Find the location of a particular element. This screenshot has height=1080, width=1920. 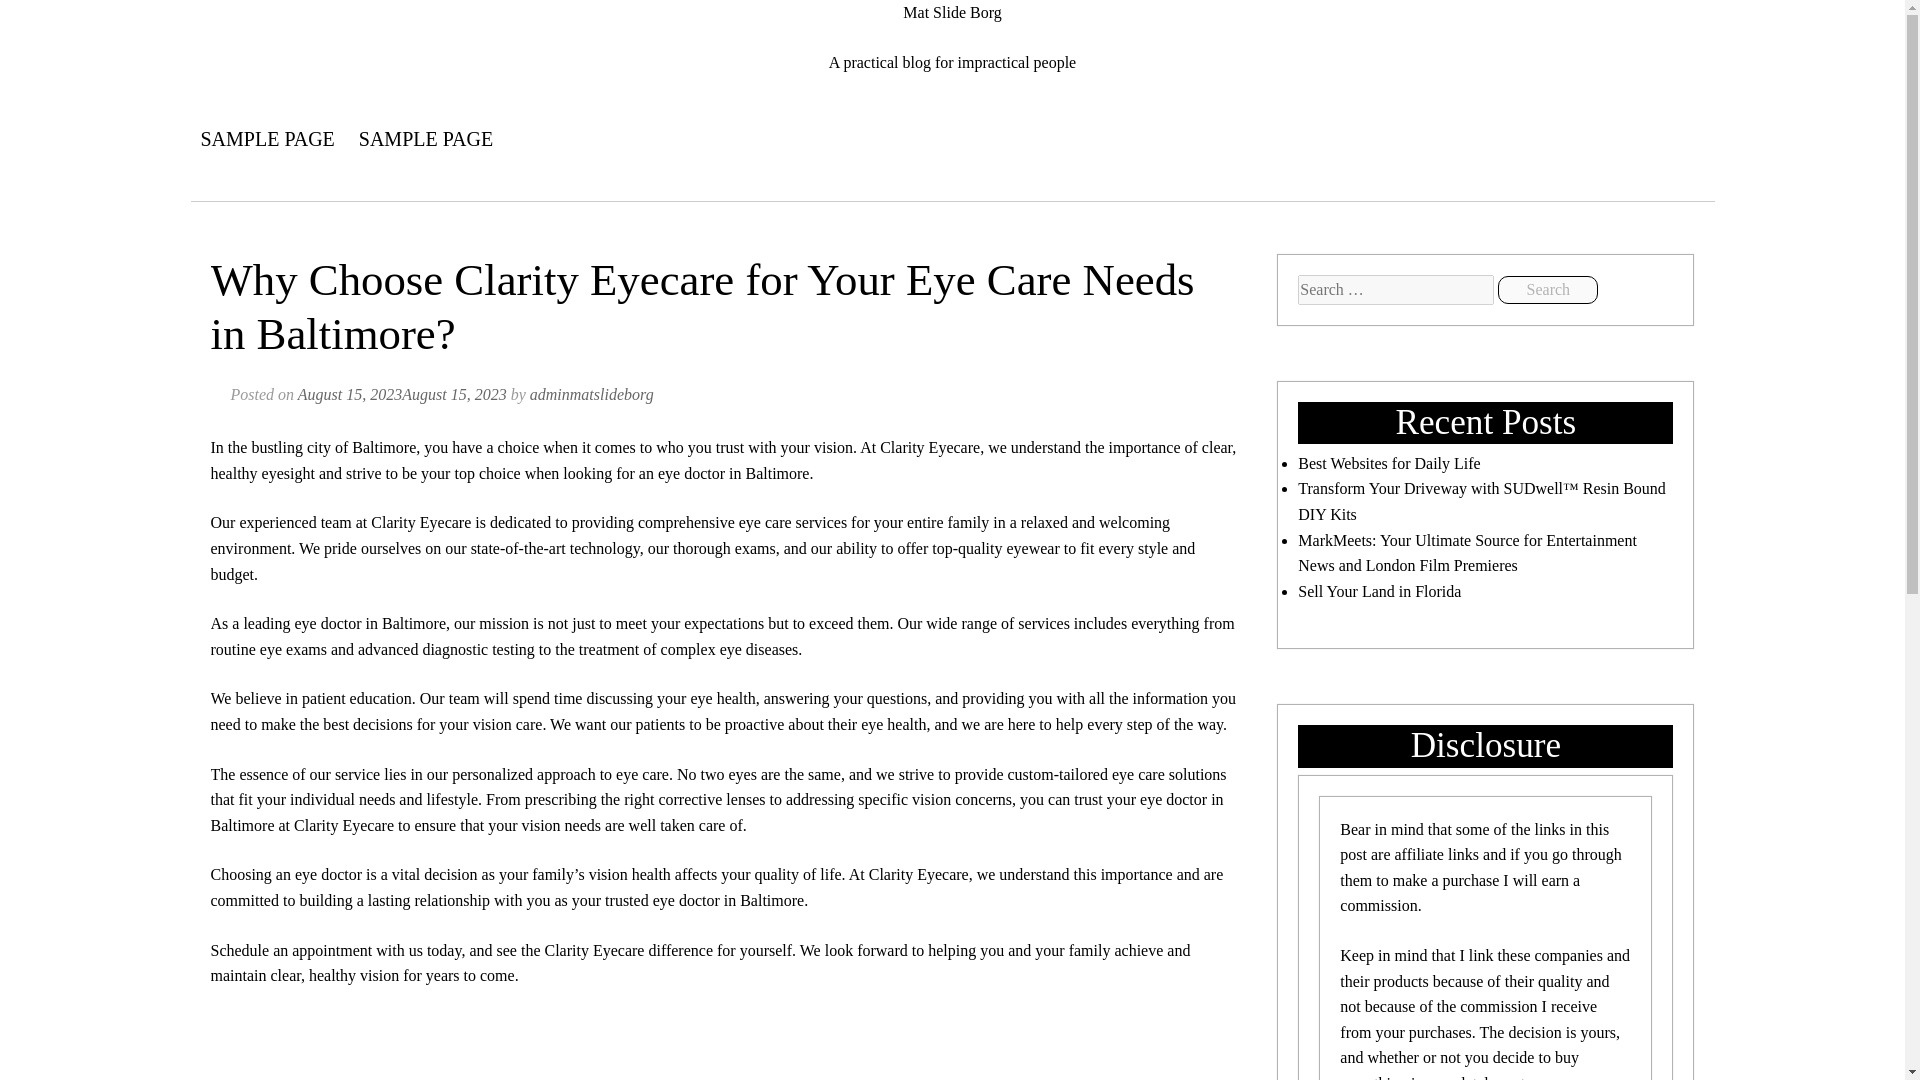

August 15, 2023August 15, 2023 is located at coordinates (402, 394).